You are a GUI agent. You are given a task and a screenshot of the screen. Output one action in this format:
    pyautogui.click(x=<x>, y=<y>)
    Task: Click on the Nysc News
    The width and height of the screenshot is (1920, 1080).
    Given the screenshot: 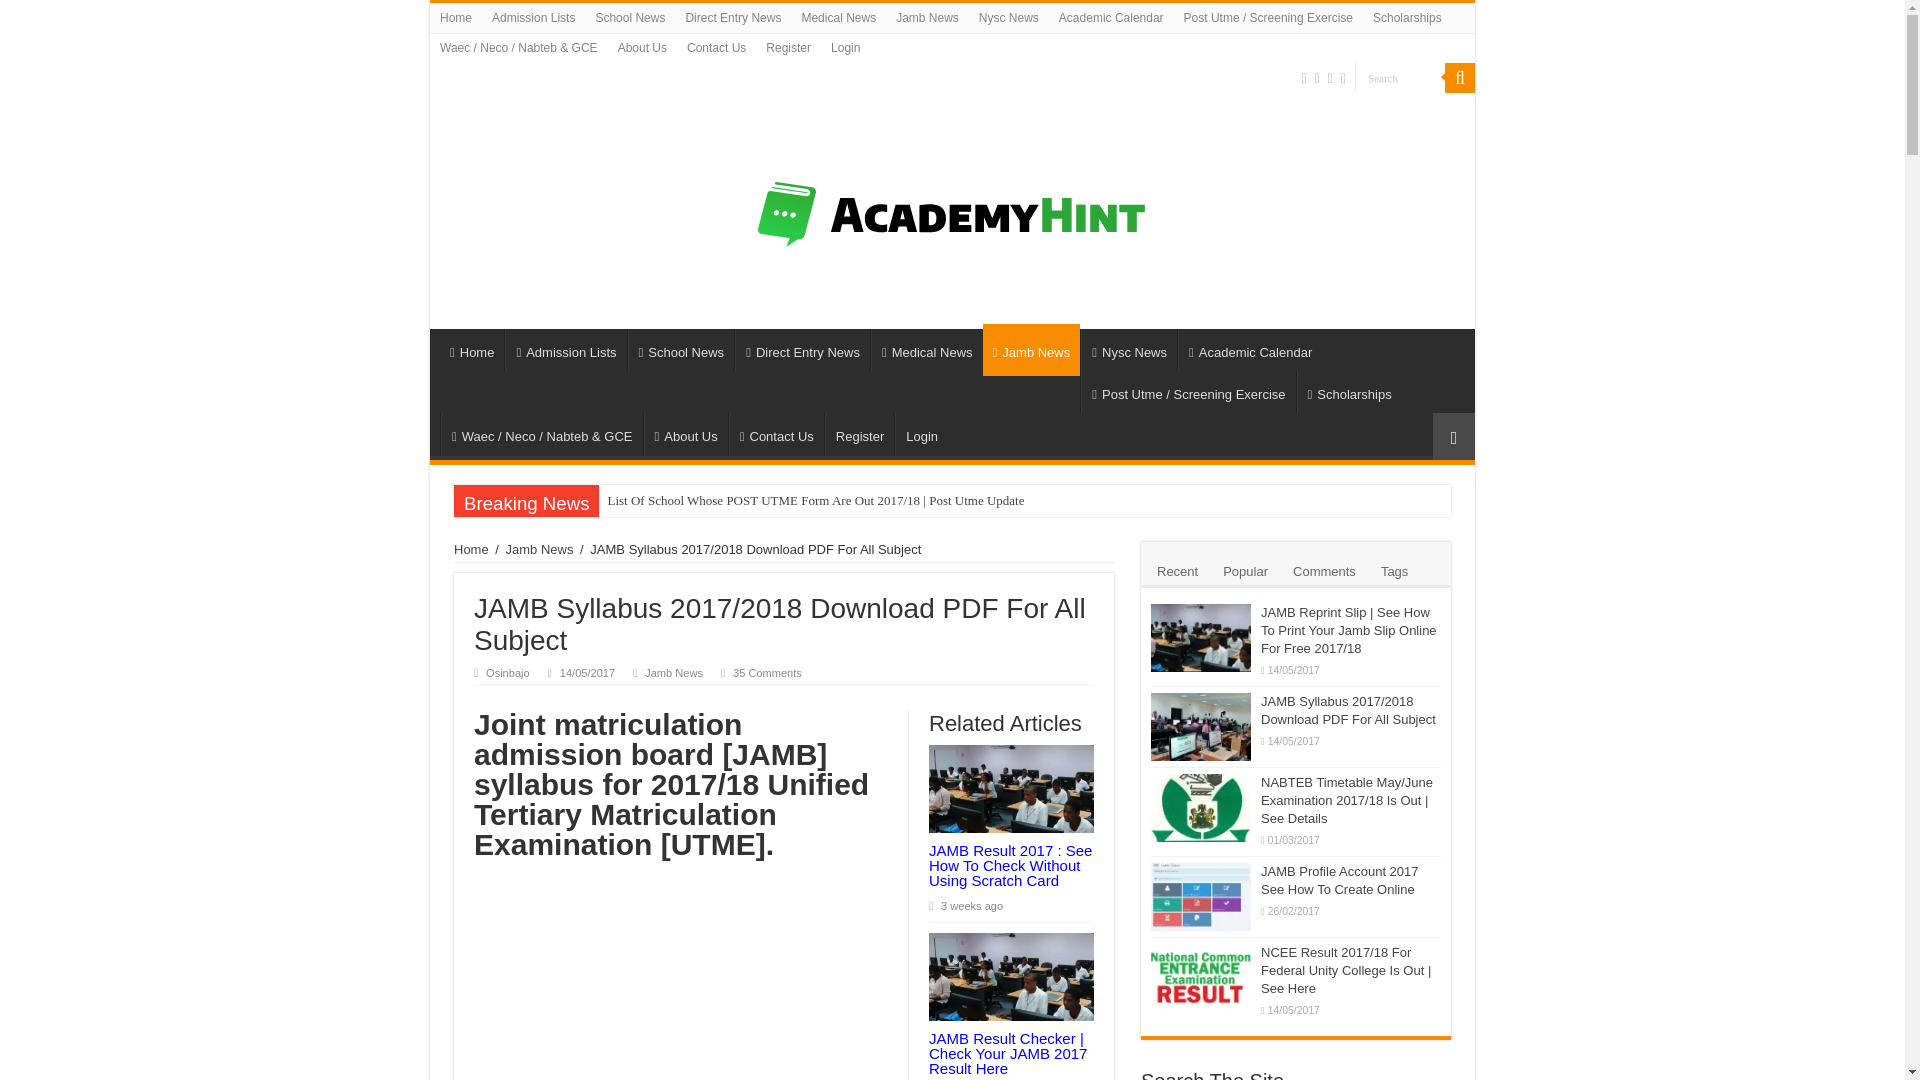 What is the action you would take?
    pyautogui.click(x=1008, y=18)
    